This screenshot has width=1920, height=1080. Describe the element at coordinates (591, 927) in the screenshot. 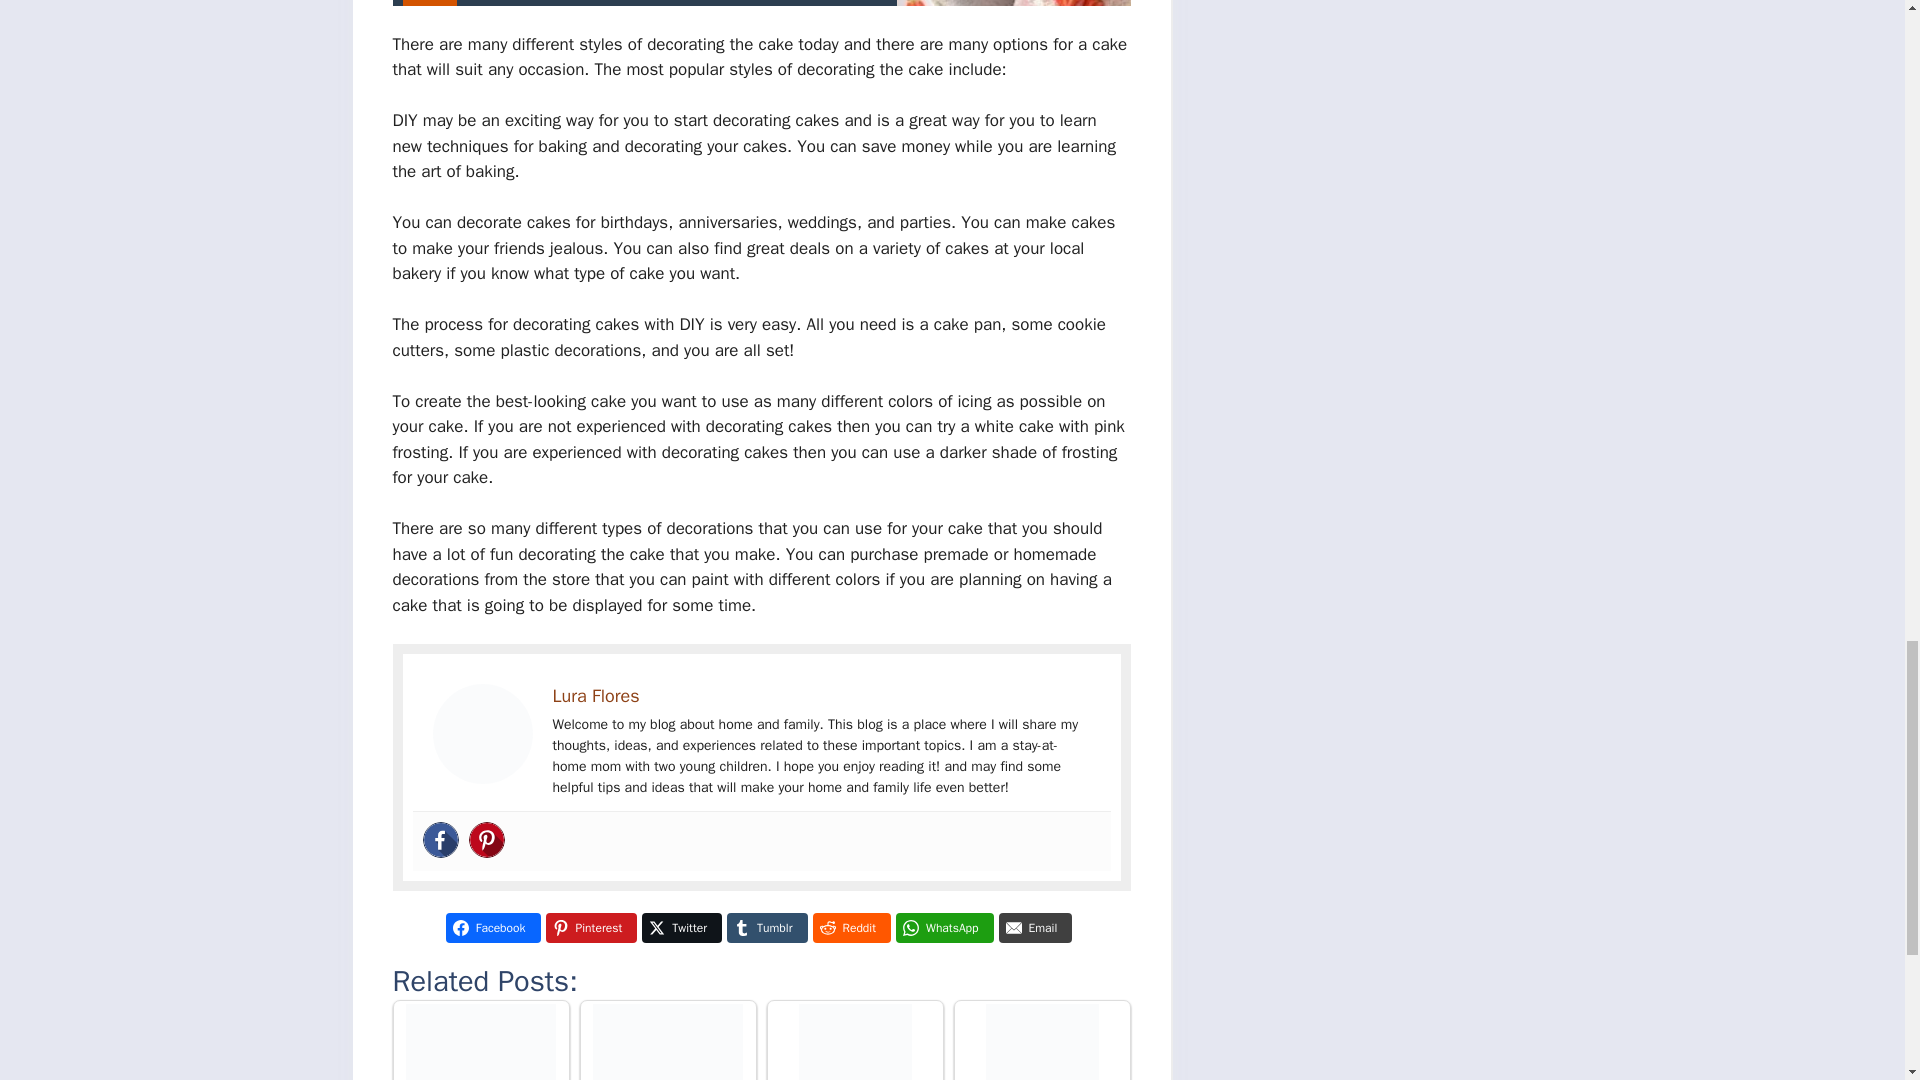

I see `Share on Pinterest` at that location.